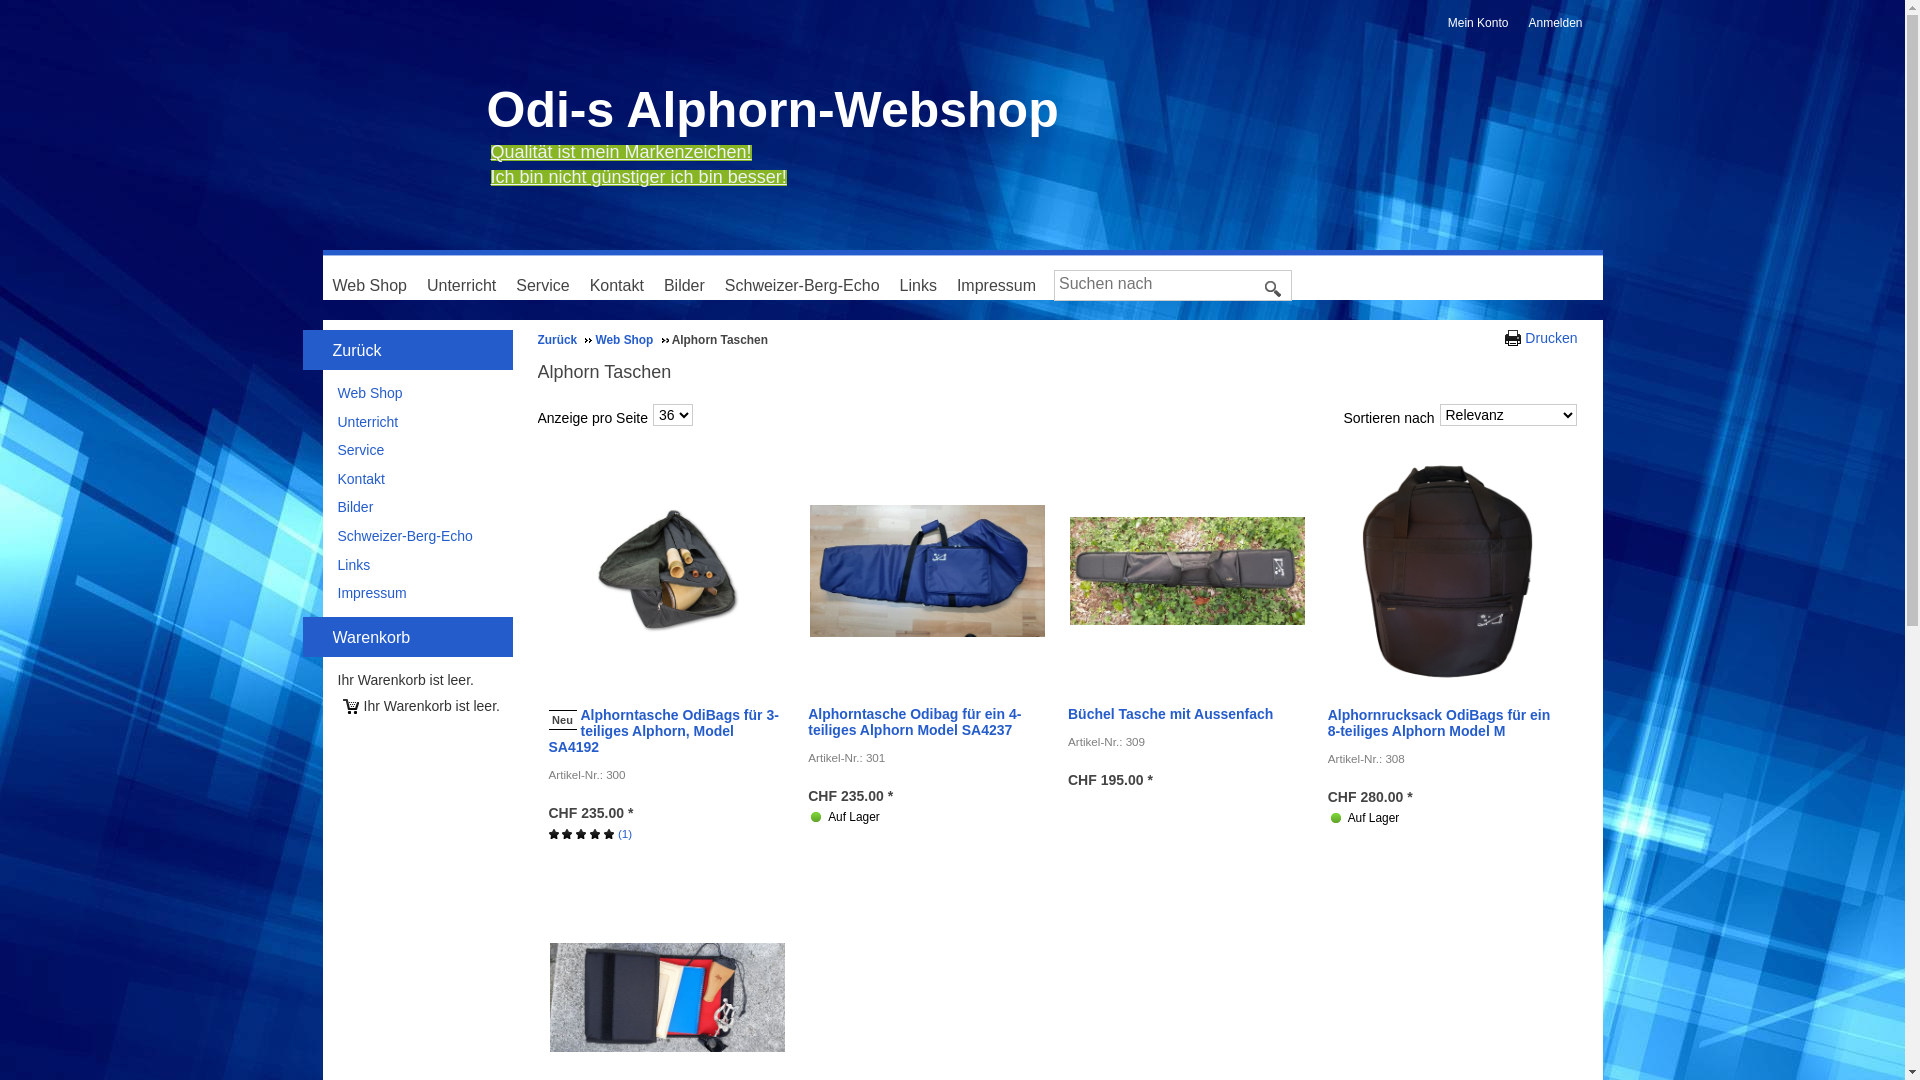 This screenshot has height=1080, width=1920. What do you see at coordinates (1274, 289) in the screenshot?
I see `Suche starten` at bounding box center [1274, 289].